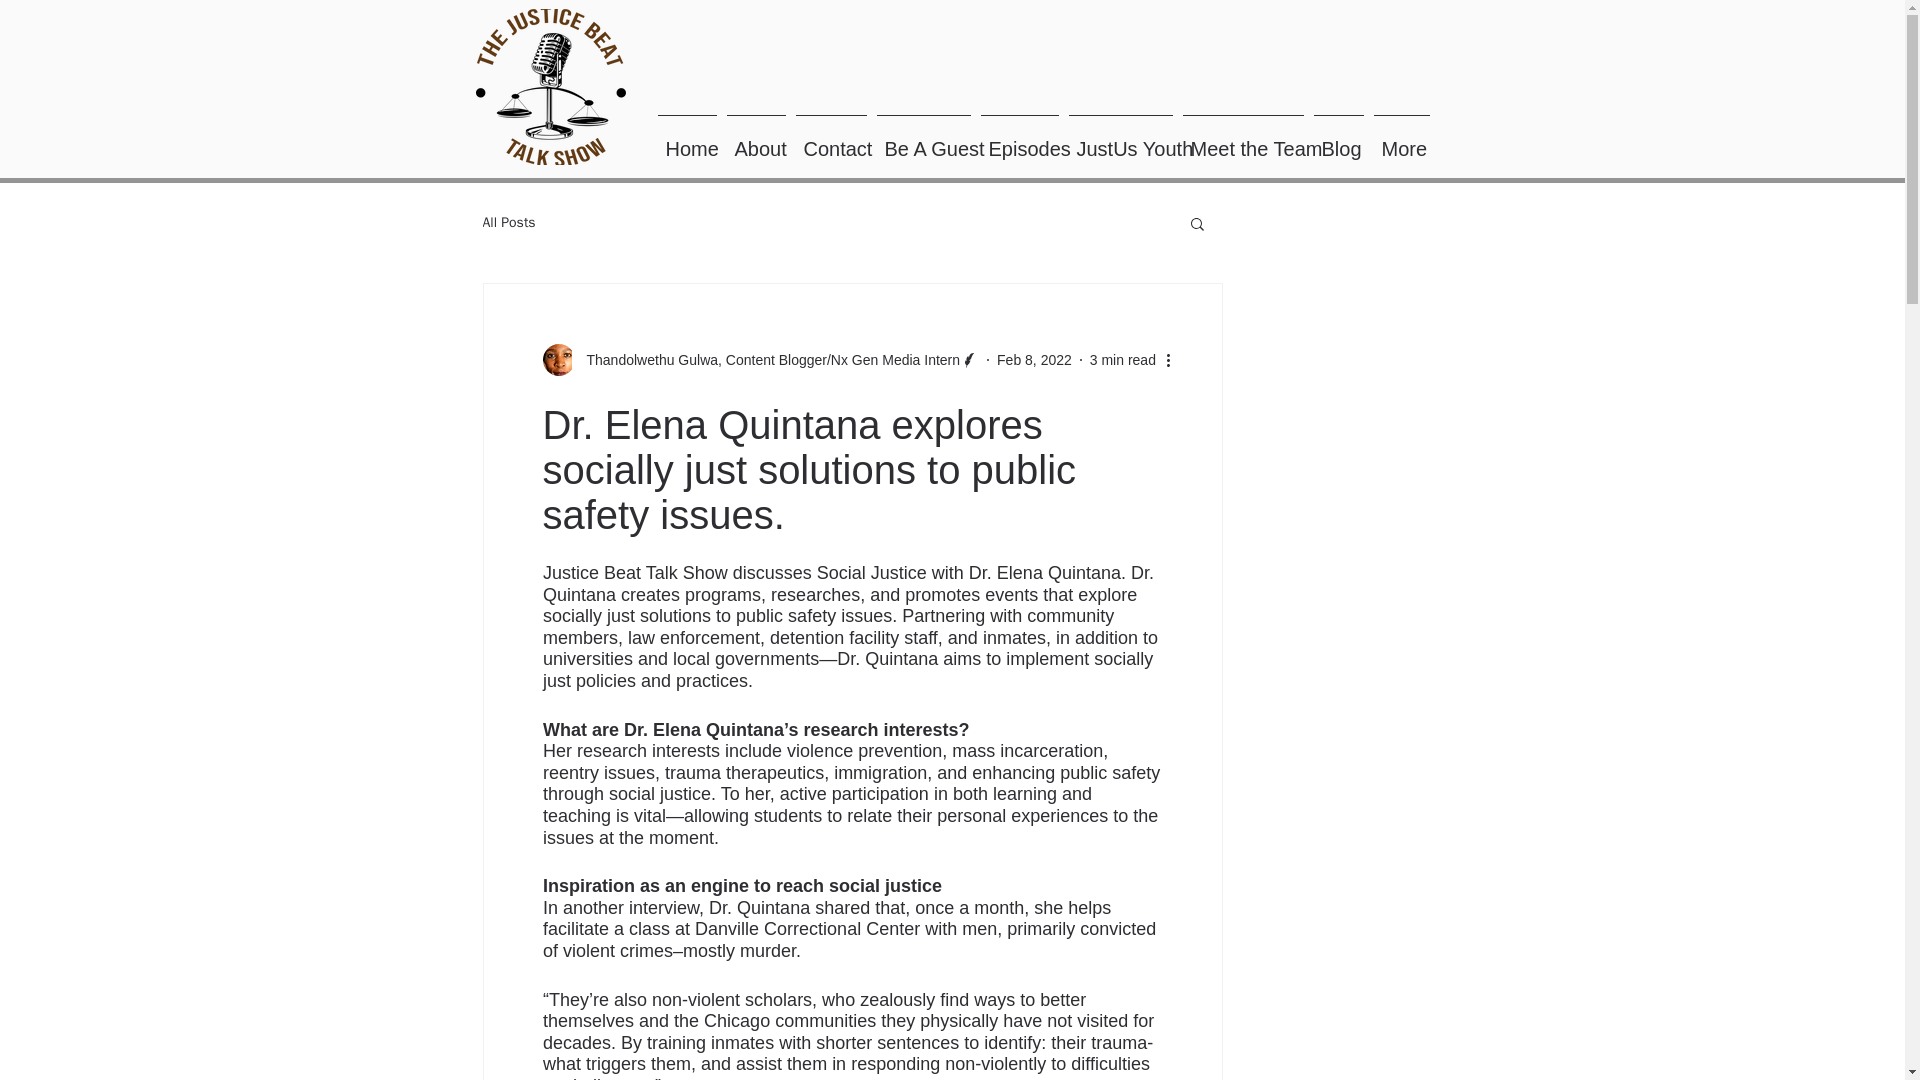 The width and height of the screenshot is (1920, 1080). What do you see at coordinates (1122, 360) in the screenshot?
I see `3 min read` at bounding box center [1122, 360].